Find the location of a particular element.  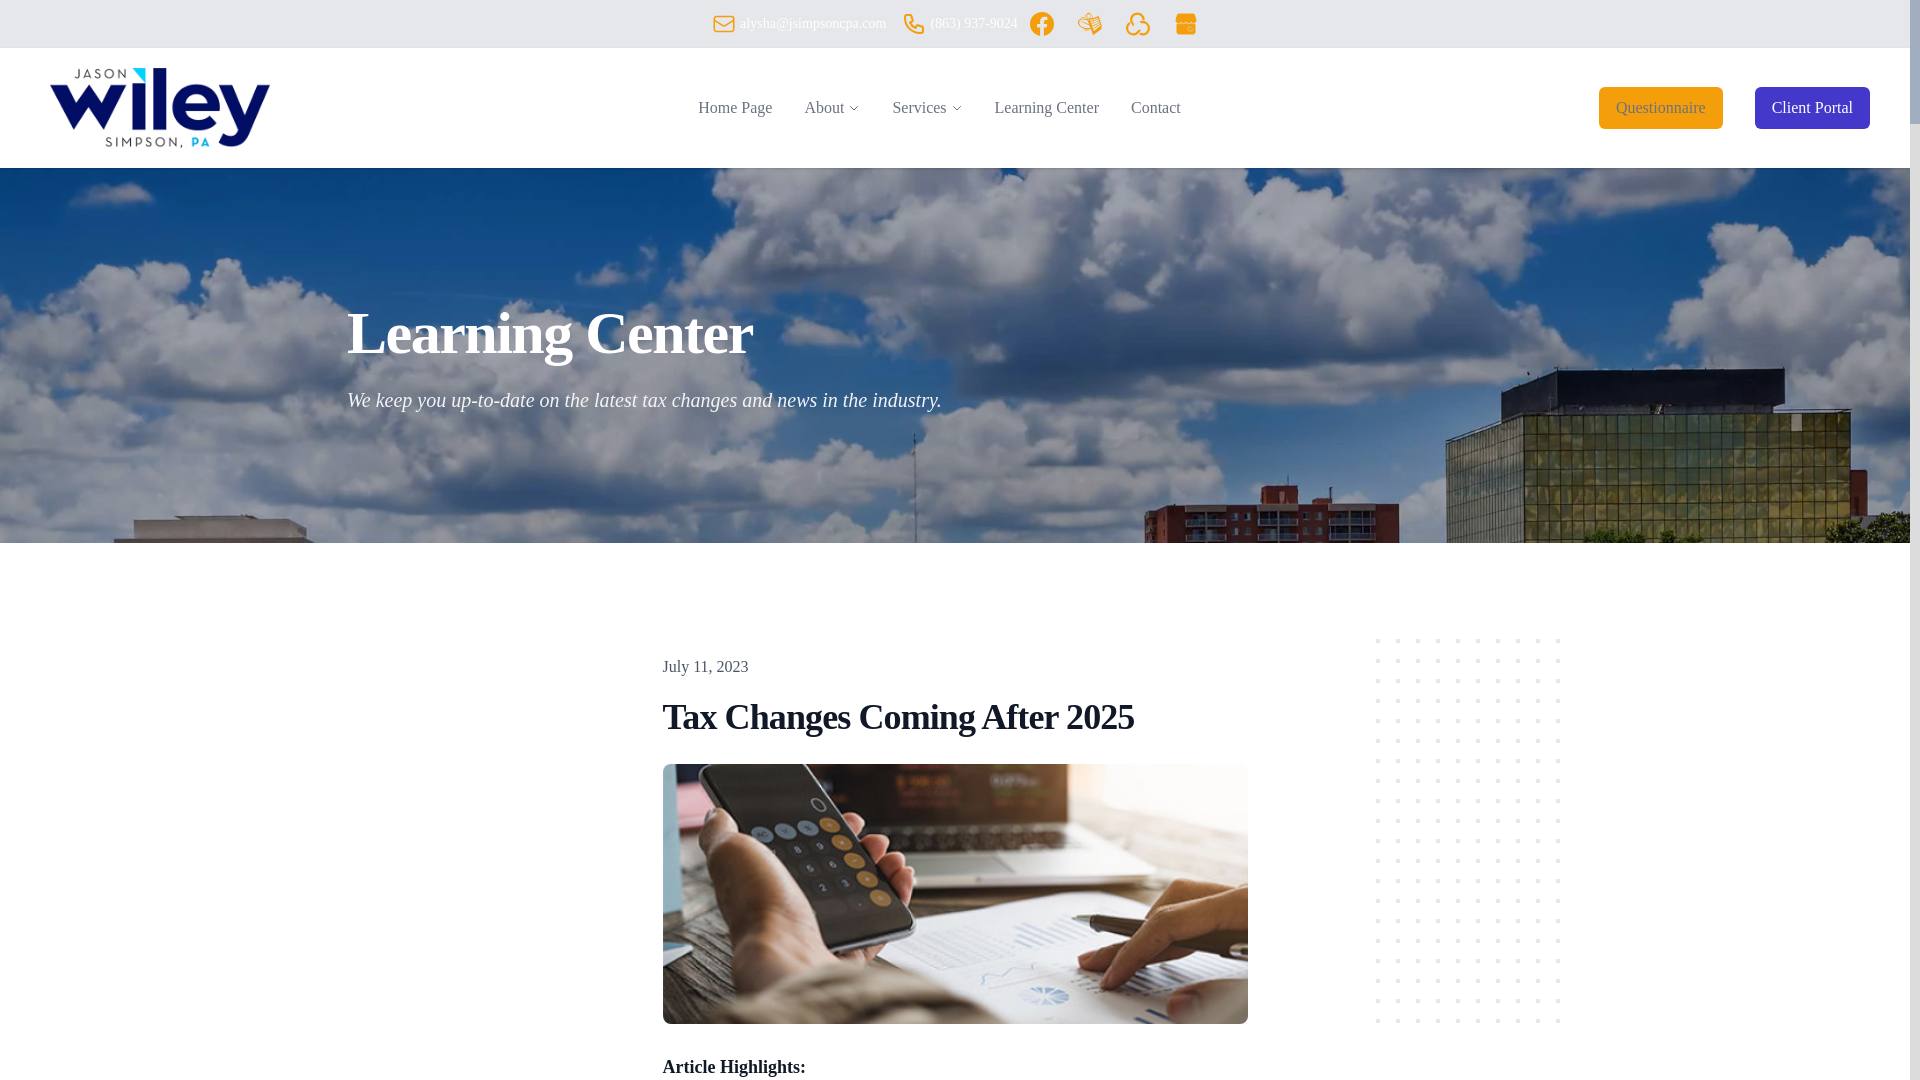

Facebook is located at coordinates (1042, 23).